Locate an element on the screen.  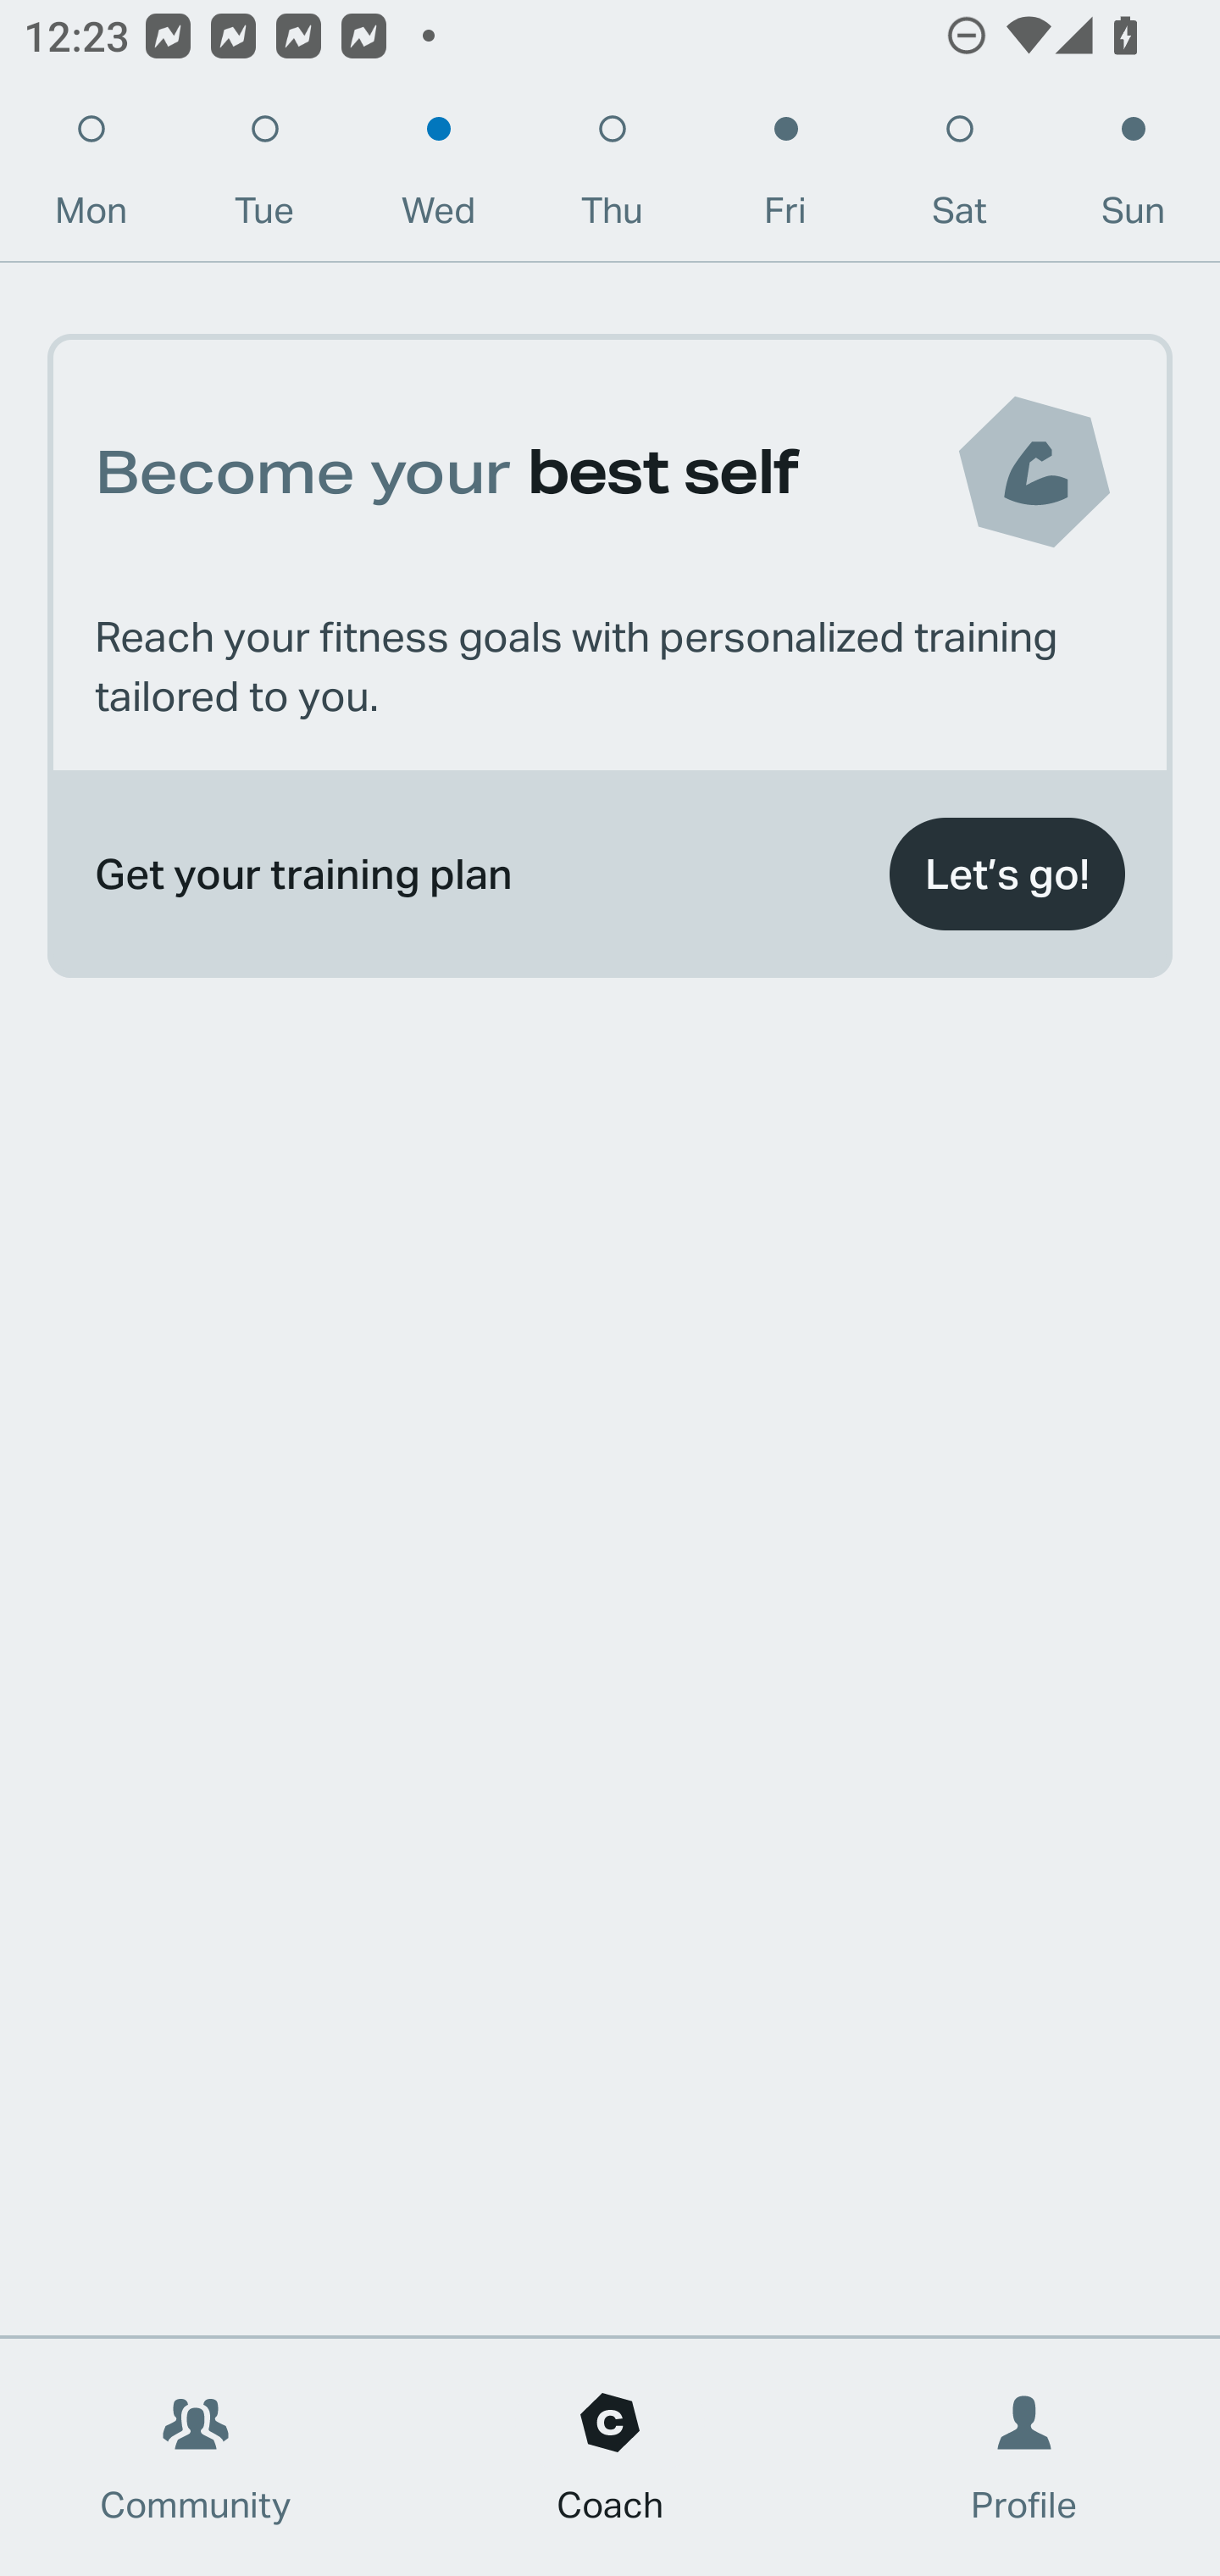
Let’s go! is located at coordinates (1006, 874).